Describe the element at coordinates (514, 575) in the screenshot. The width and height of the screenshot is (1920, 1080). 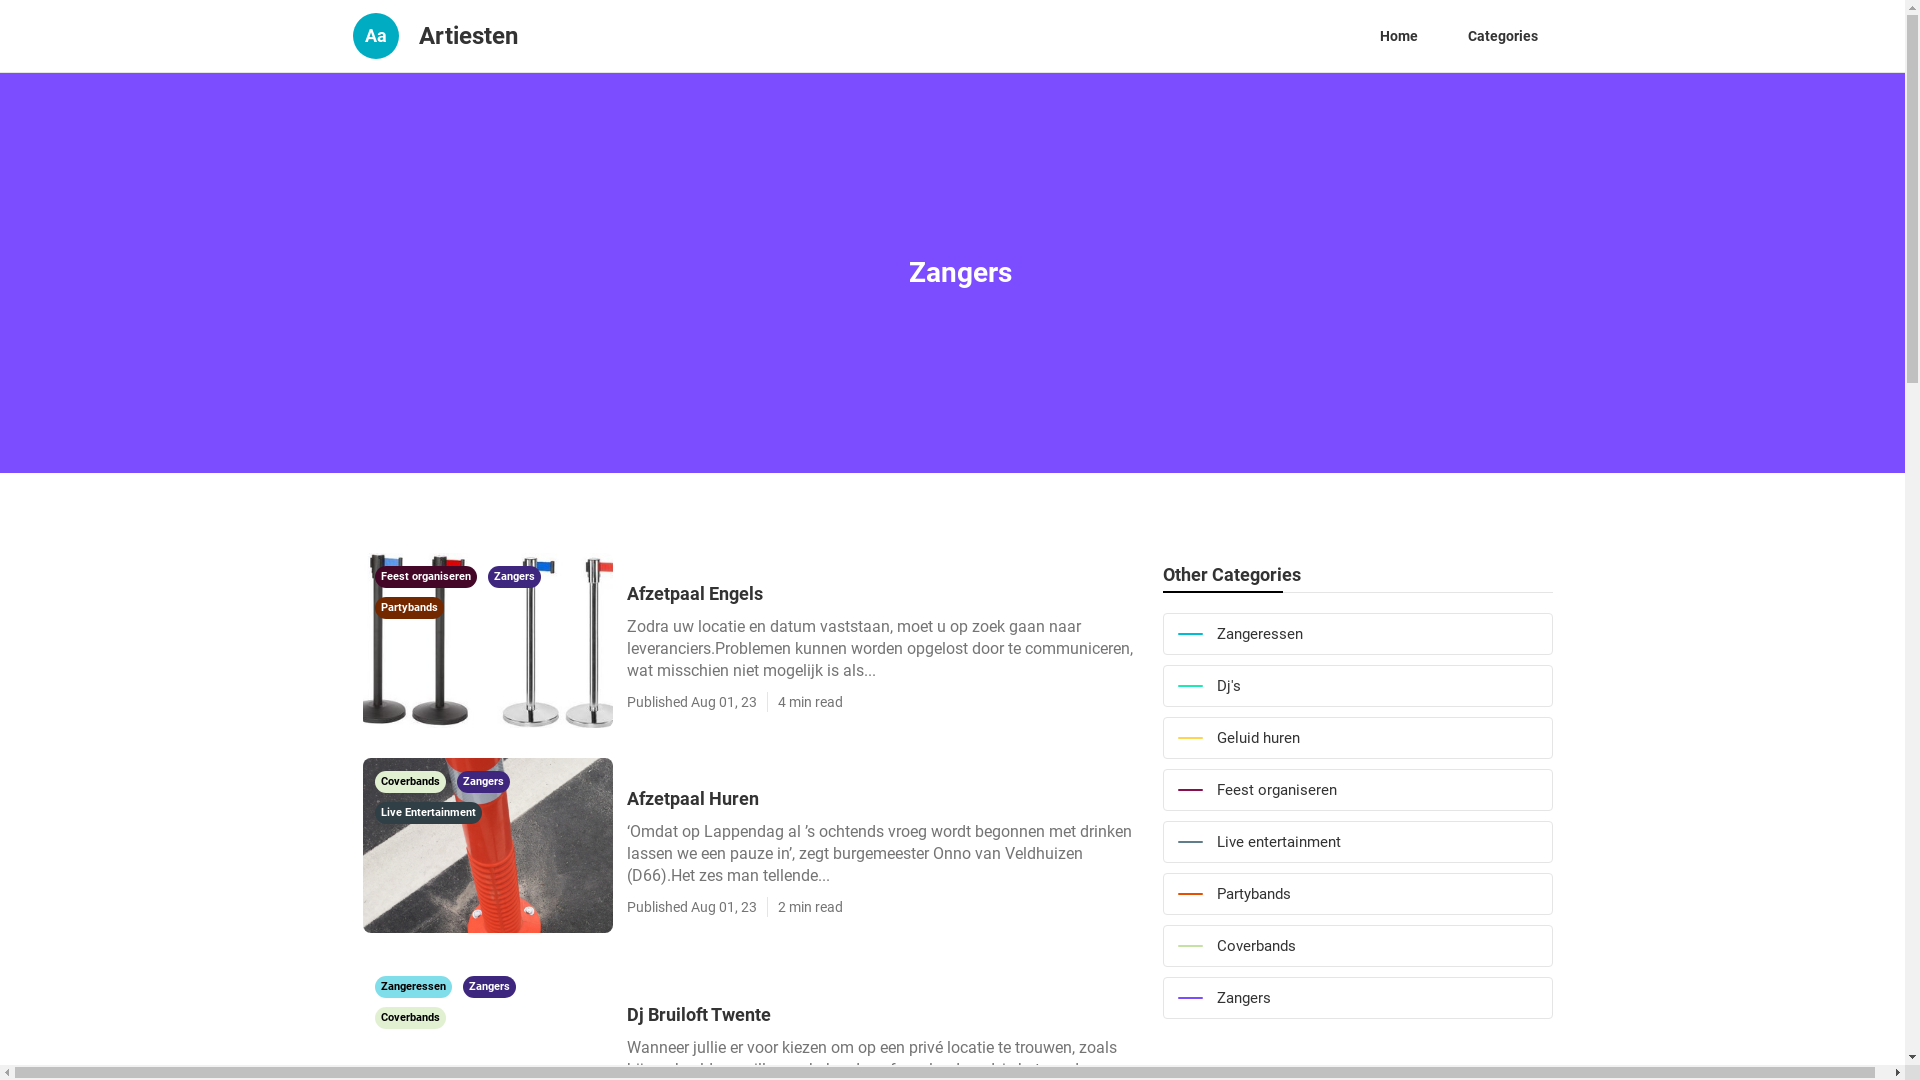
I see `Zangers` at that location.